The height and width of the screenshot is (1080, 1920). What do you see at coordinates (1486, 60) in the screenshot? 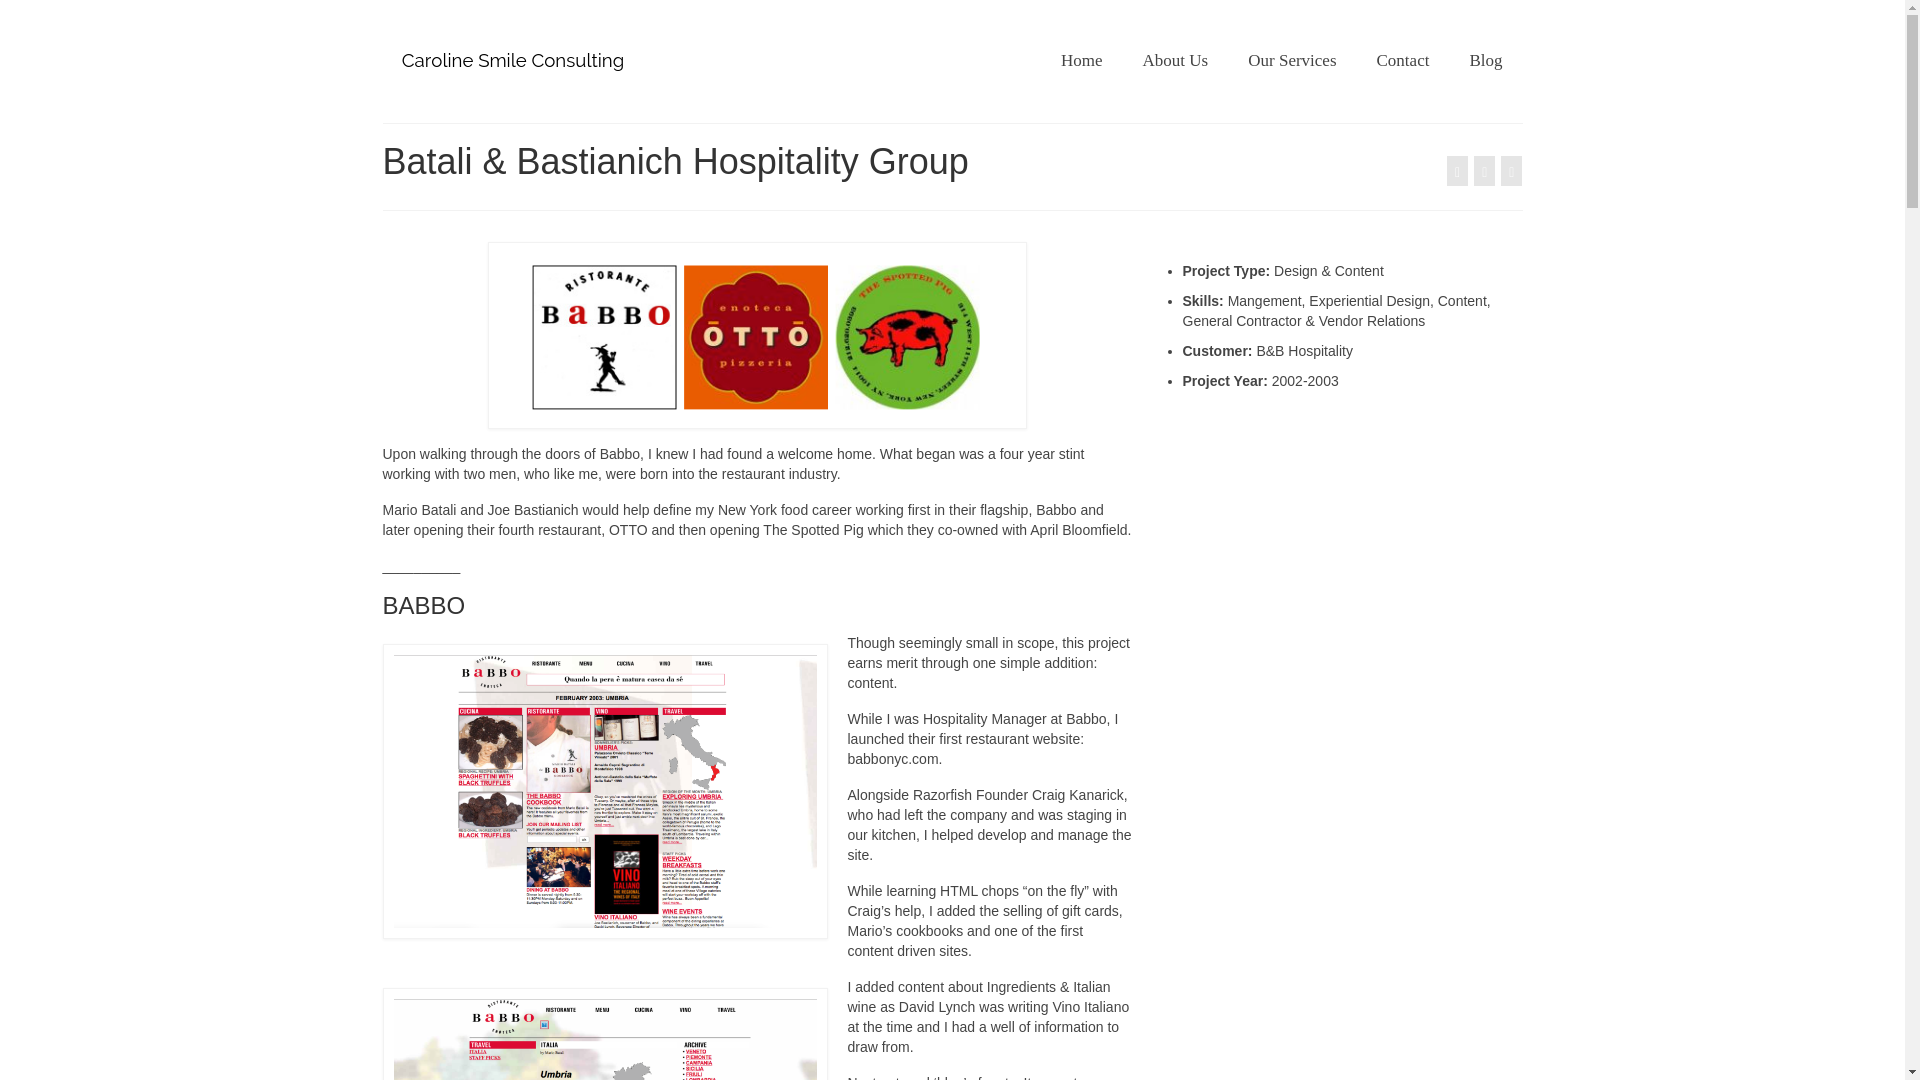
I see `Blog` at bounding box center [1486, 60].